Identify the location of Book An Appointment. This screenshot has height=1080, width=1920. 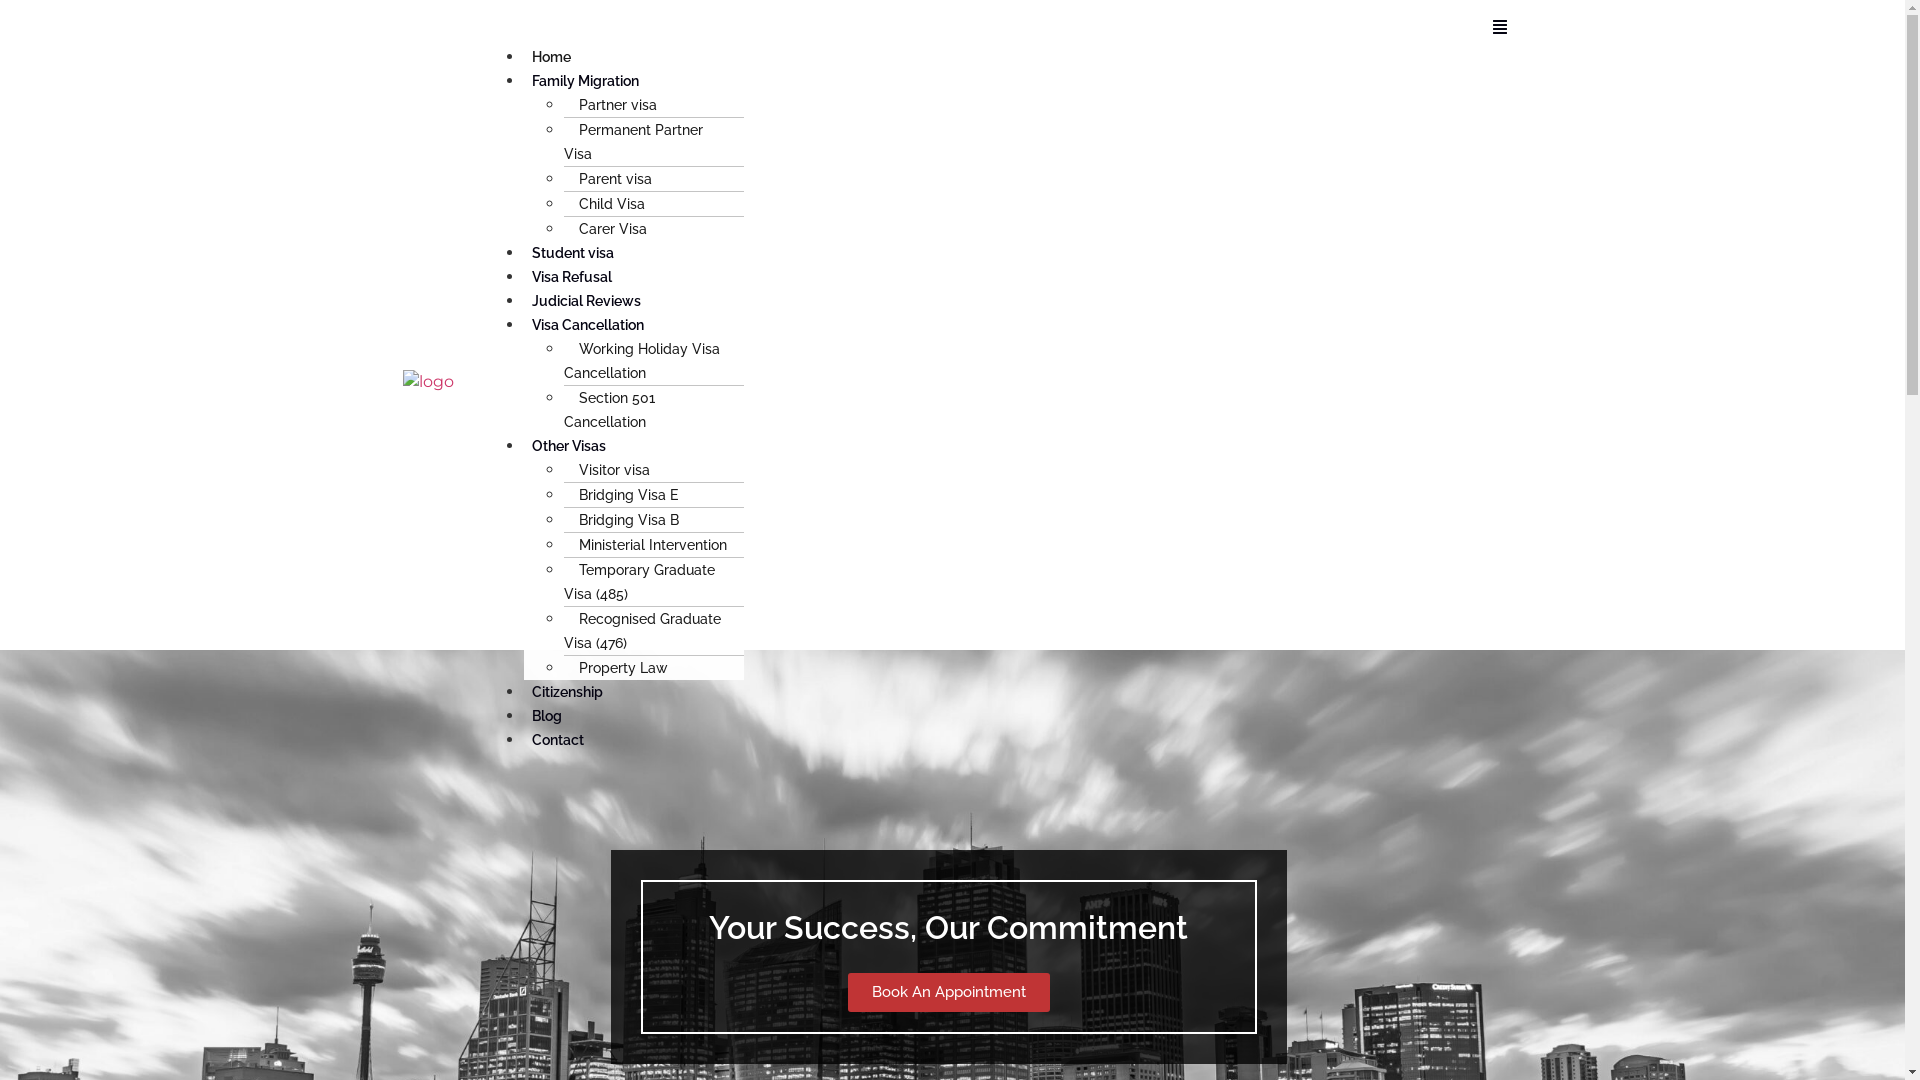
(949, 992).